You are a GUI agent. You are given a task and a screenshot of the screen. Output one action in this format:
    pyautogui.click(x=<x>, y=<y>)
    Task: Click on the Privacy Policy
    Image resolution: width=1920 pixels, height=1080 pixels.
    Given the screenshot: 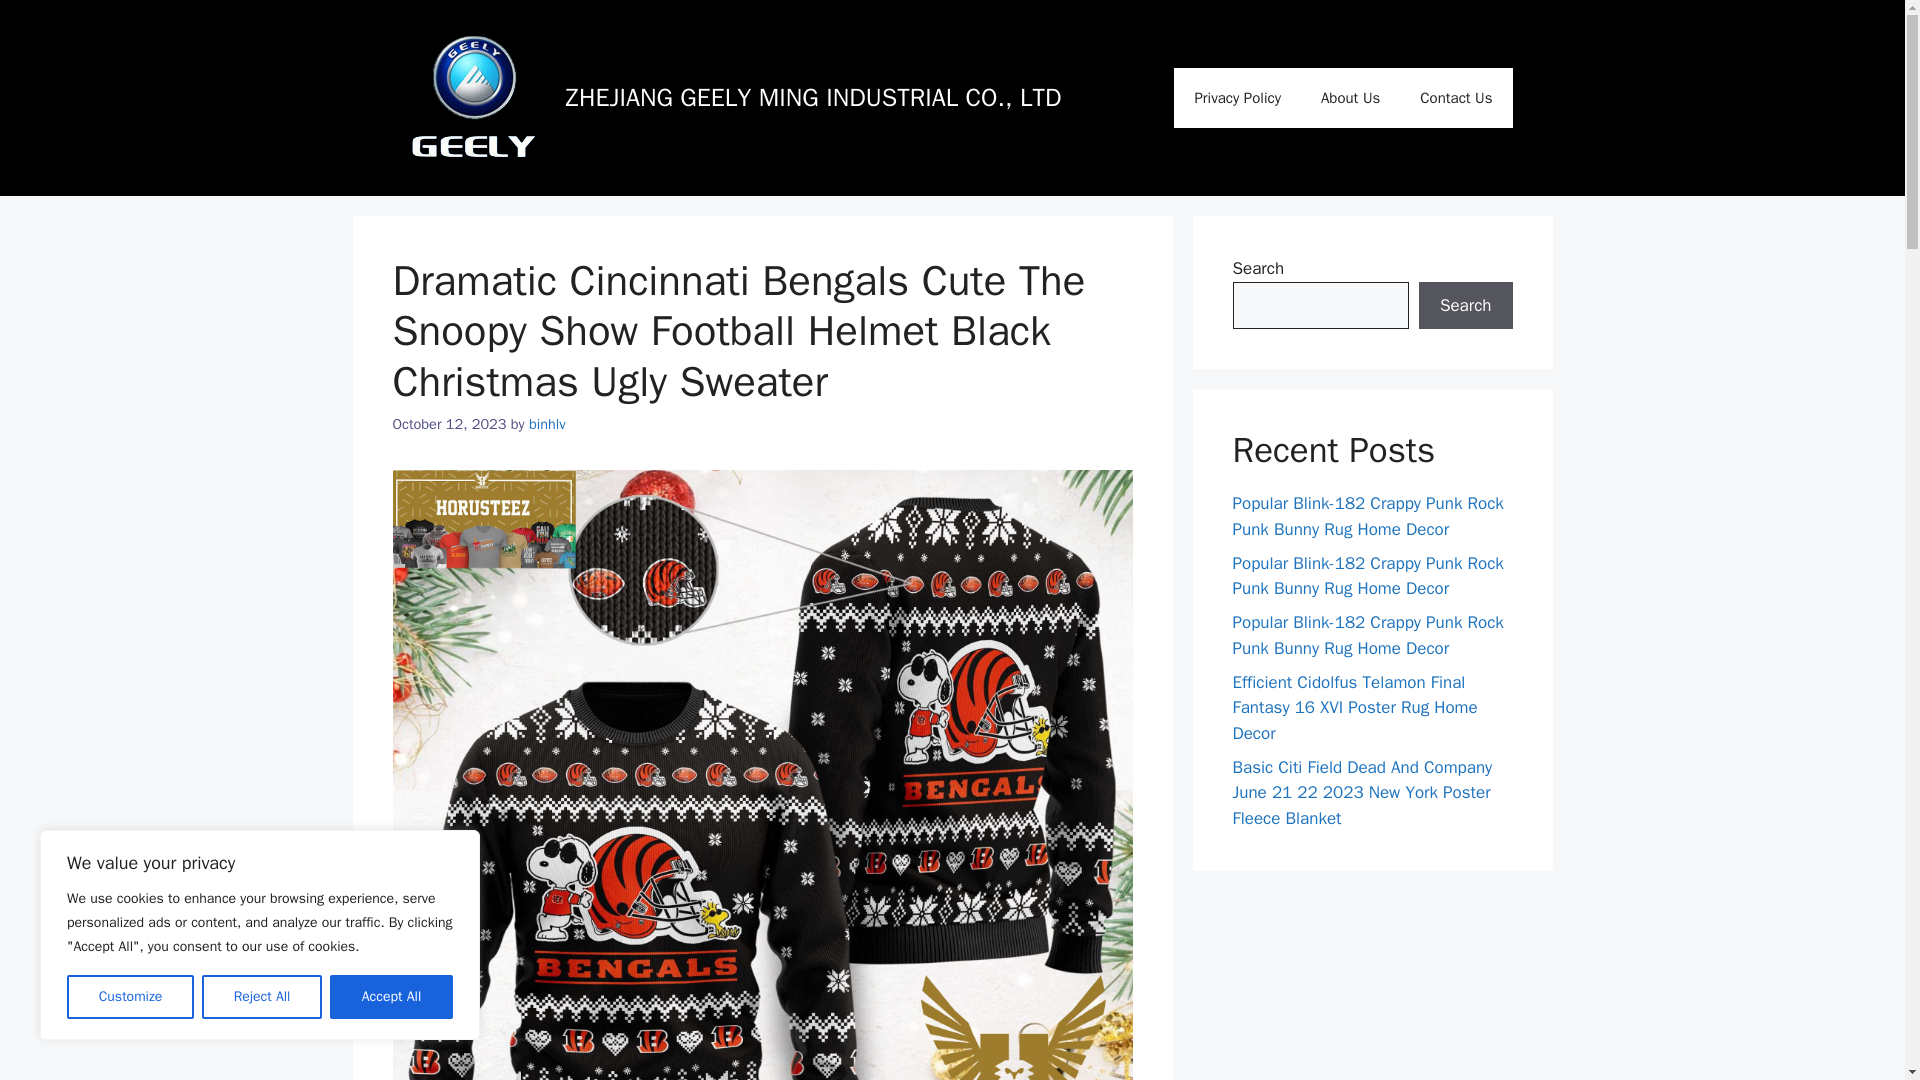 What is the action you would take?
    pyautogui.click(x=1237, y=98)
    